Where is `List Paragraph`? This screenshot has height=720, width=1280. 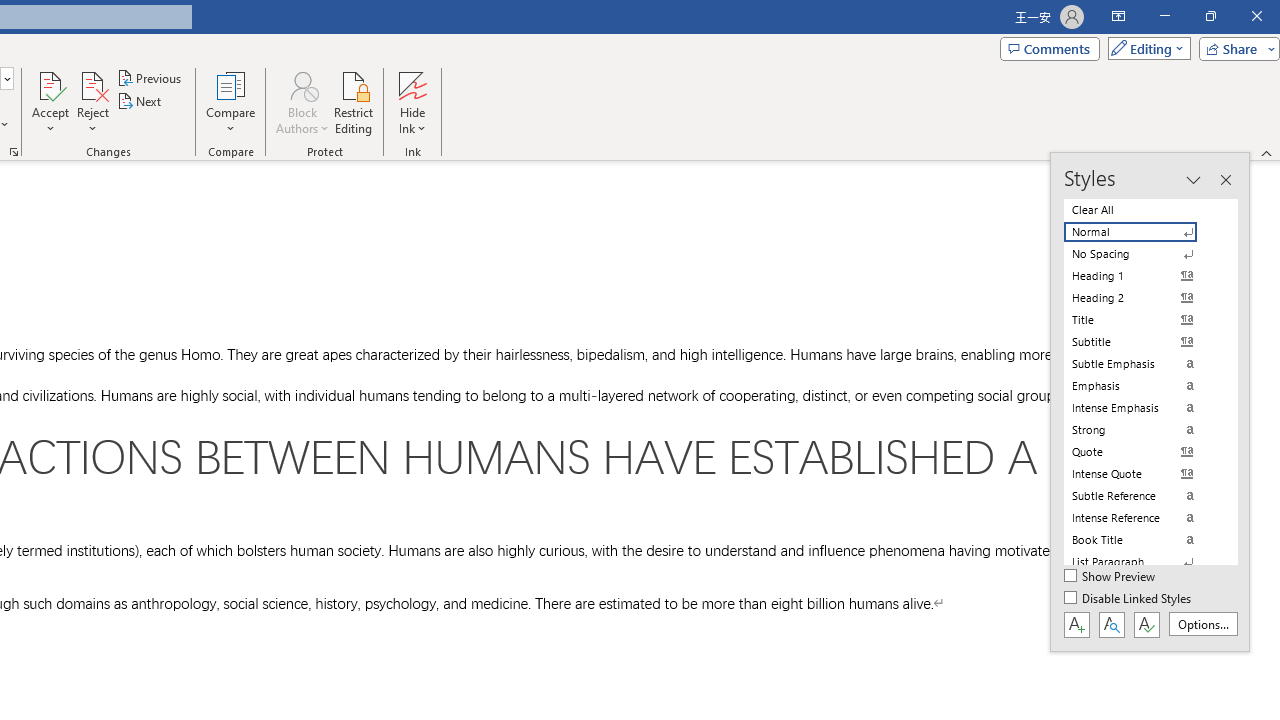
List Paragraph is located at coordinates (1142, 562).